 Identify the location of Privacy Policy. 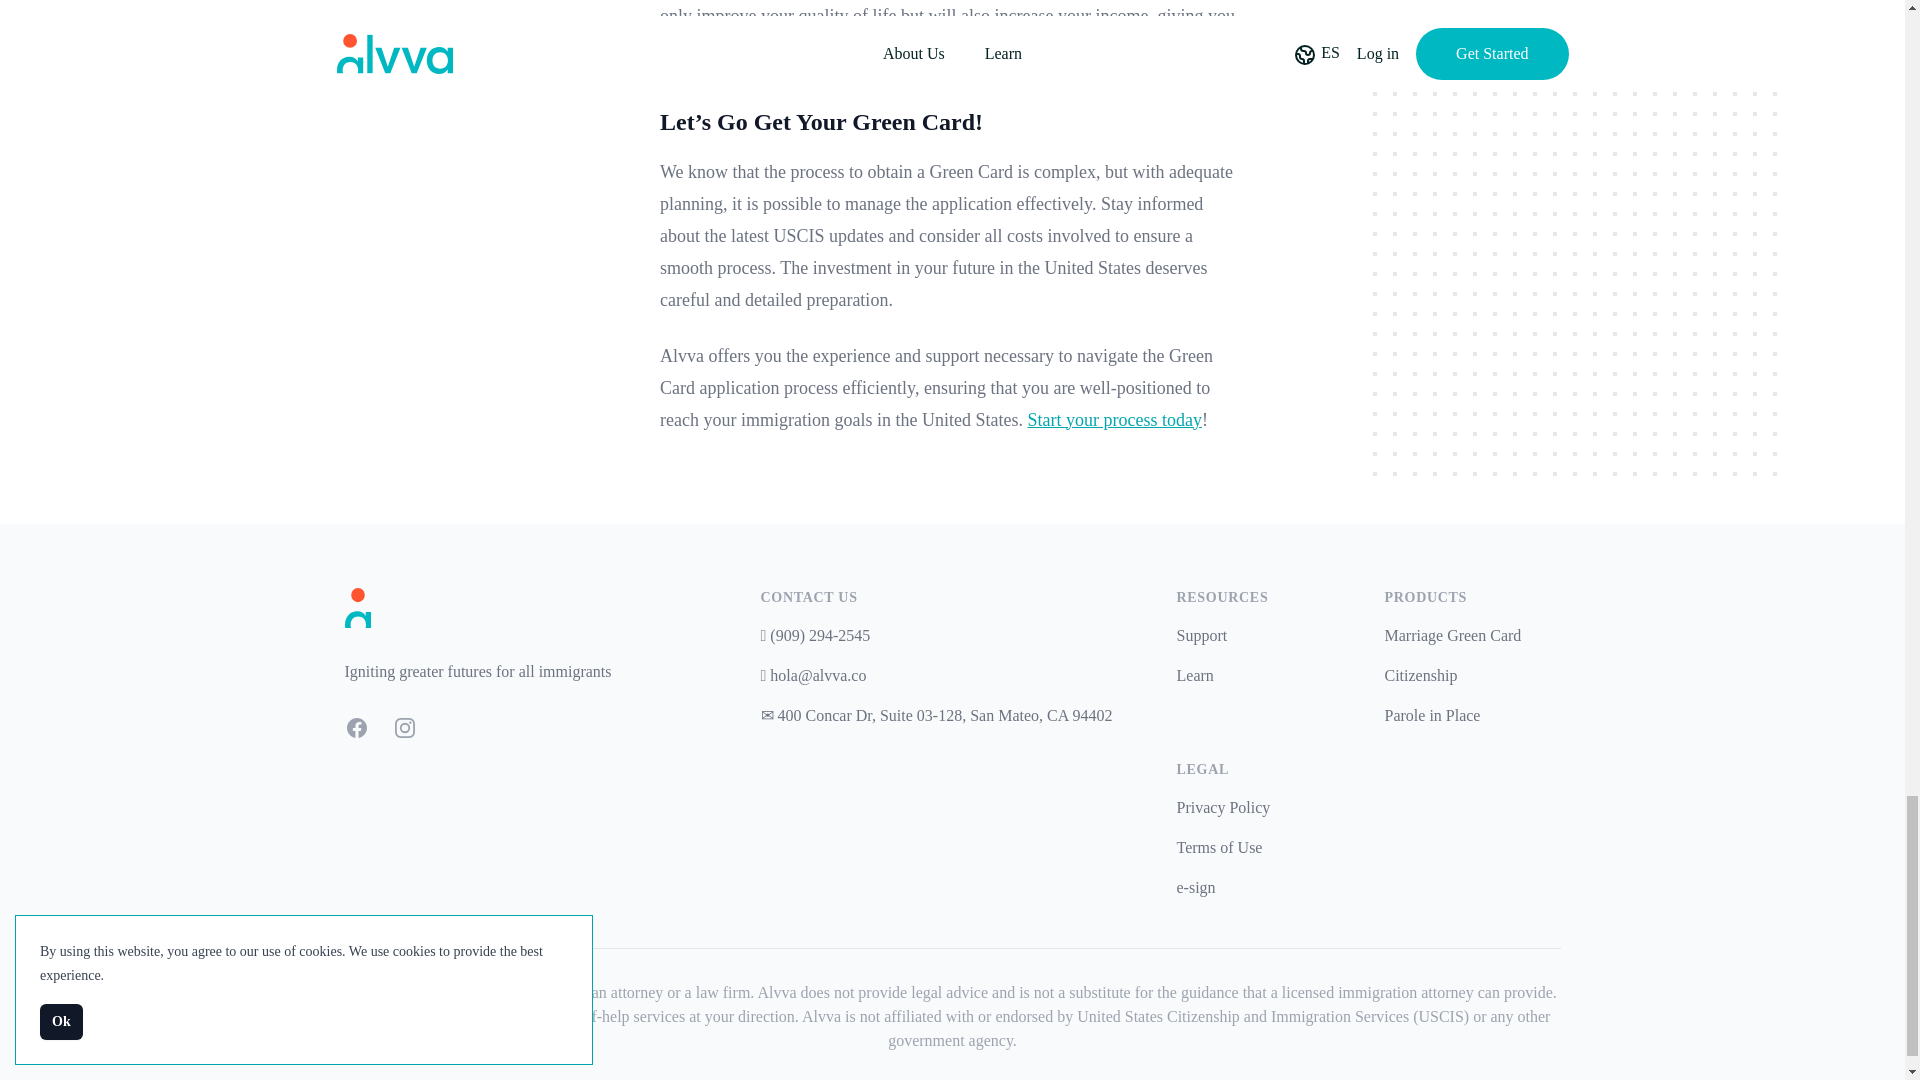
(1222, 808).